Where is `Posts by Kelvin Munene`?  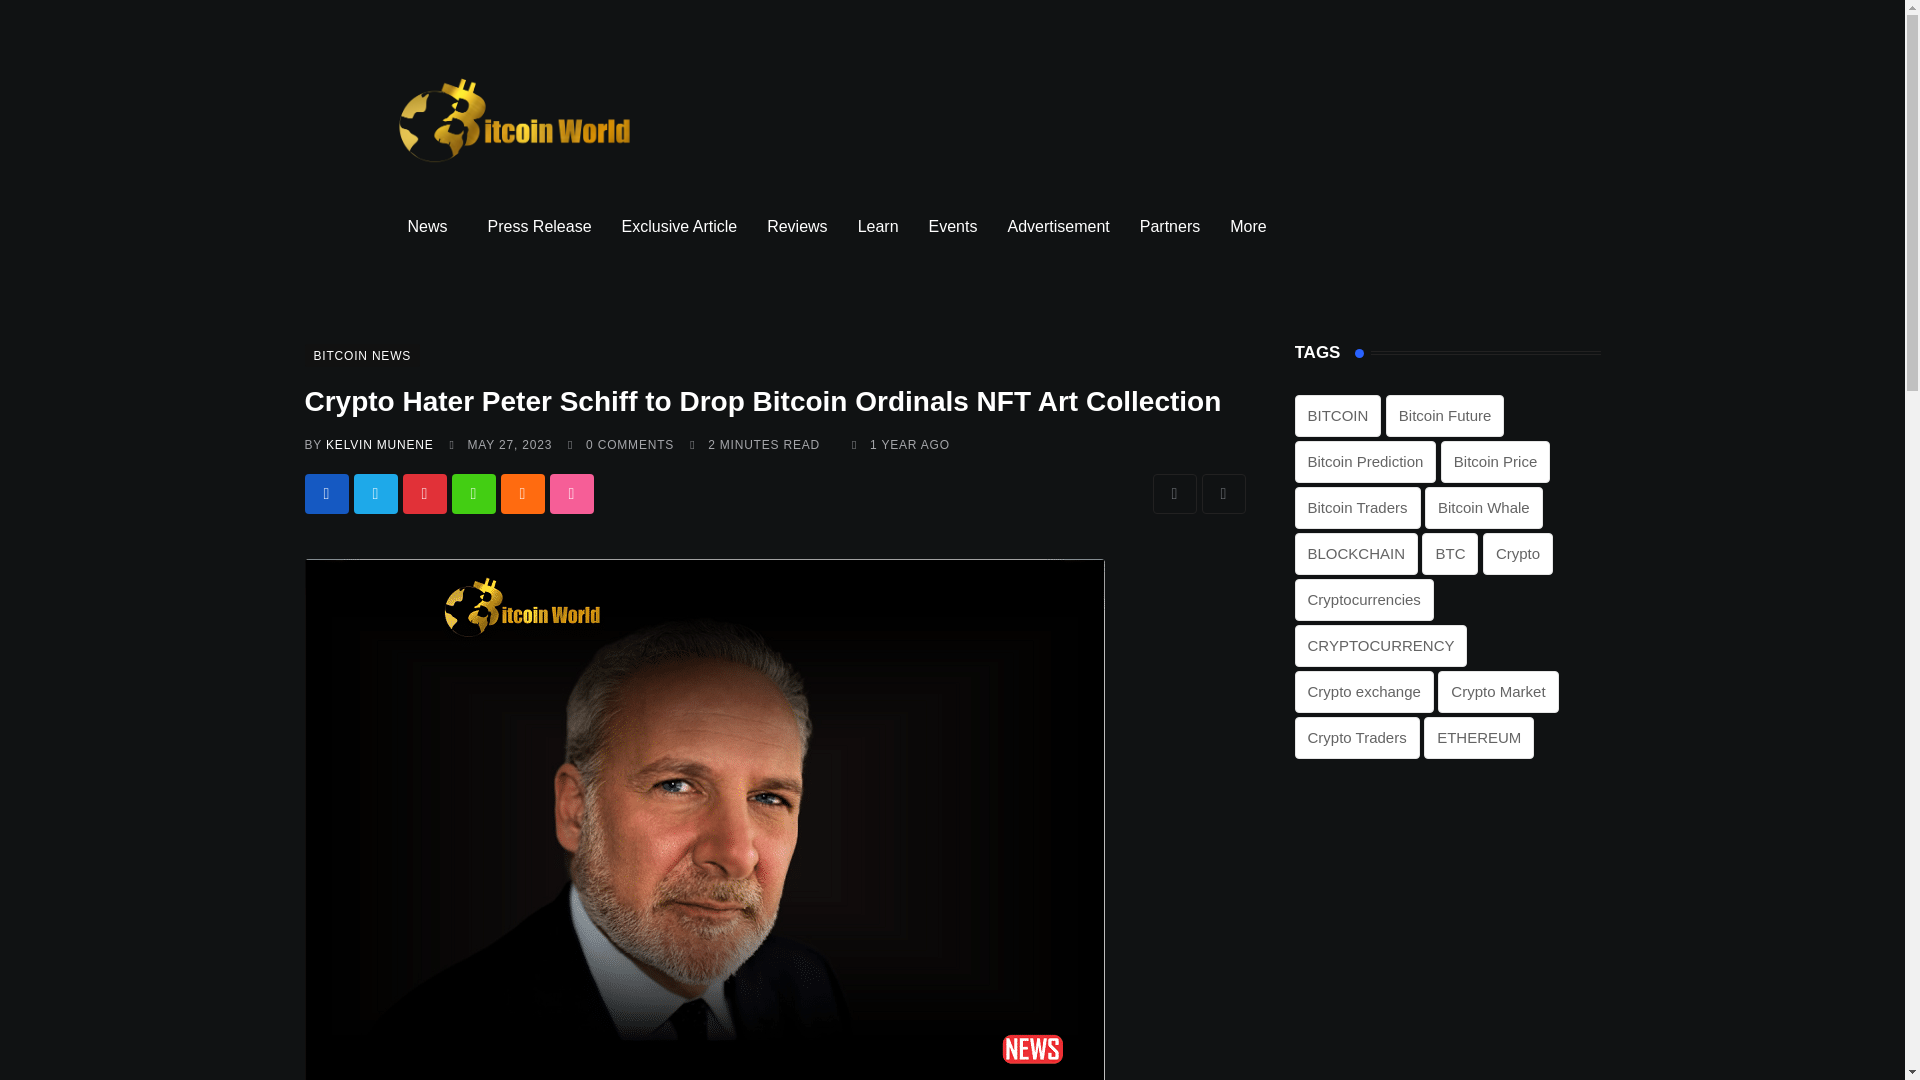 Posts by Kelvin Munene is located at coordinates (380, 445).